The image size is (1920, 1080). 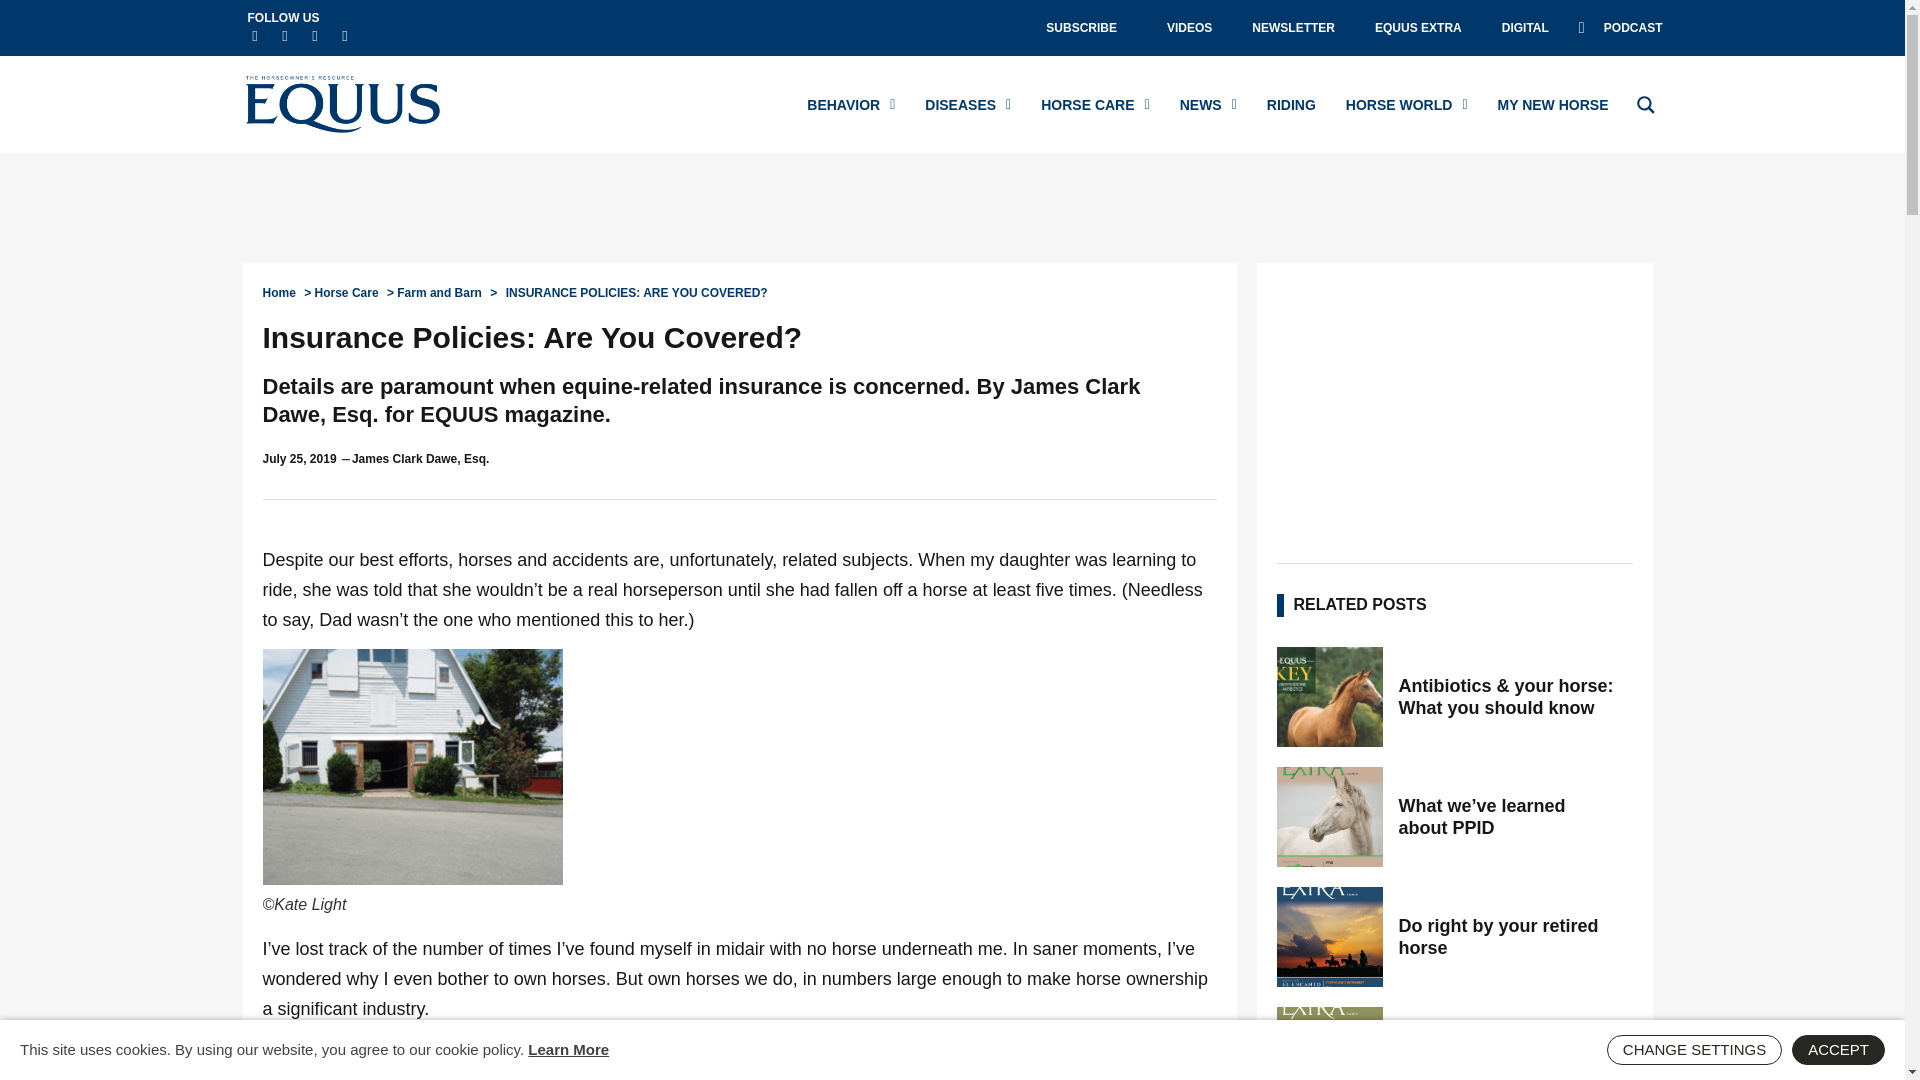 I want to click on NEWSLETTER, so click(x=1294, y=28).